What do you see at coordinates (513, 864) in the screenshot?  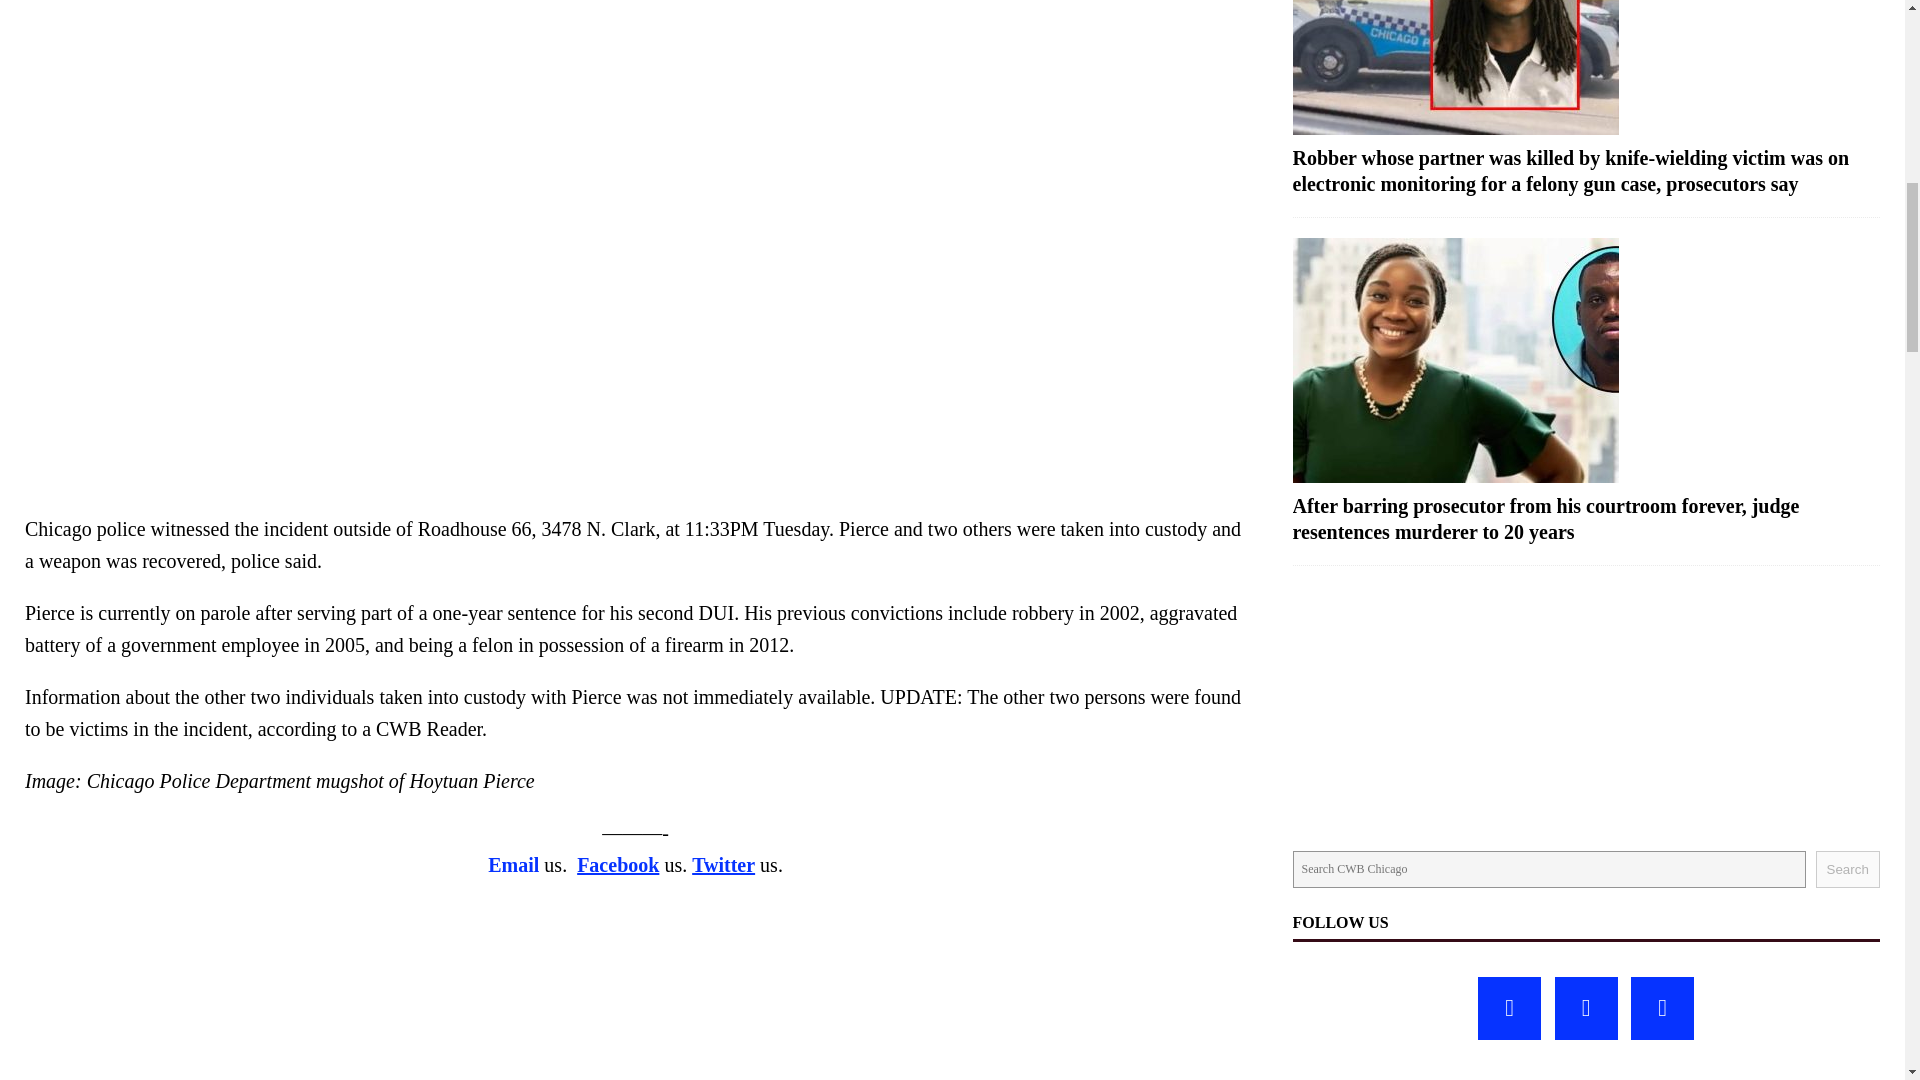 I see `Email` at bounding box center [513, 864].